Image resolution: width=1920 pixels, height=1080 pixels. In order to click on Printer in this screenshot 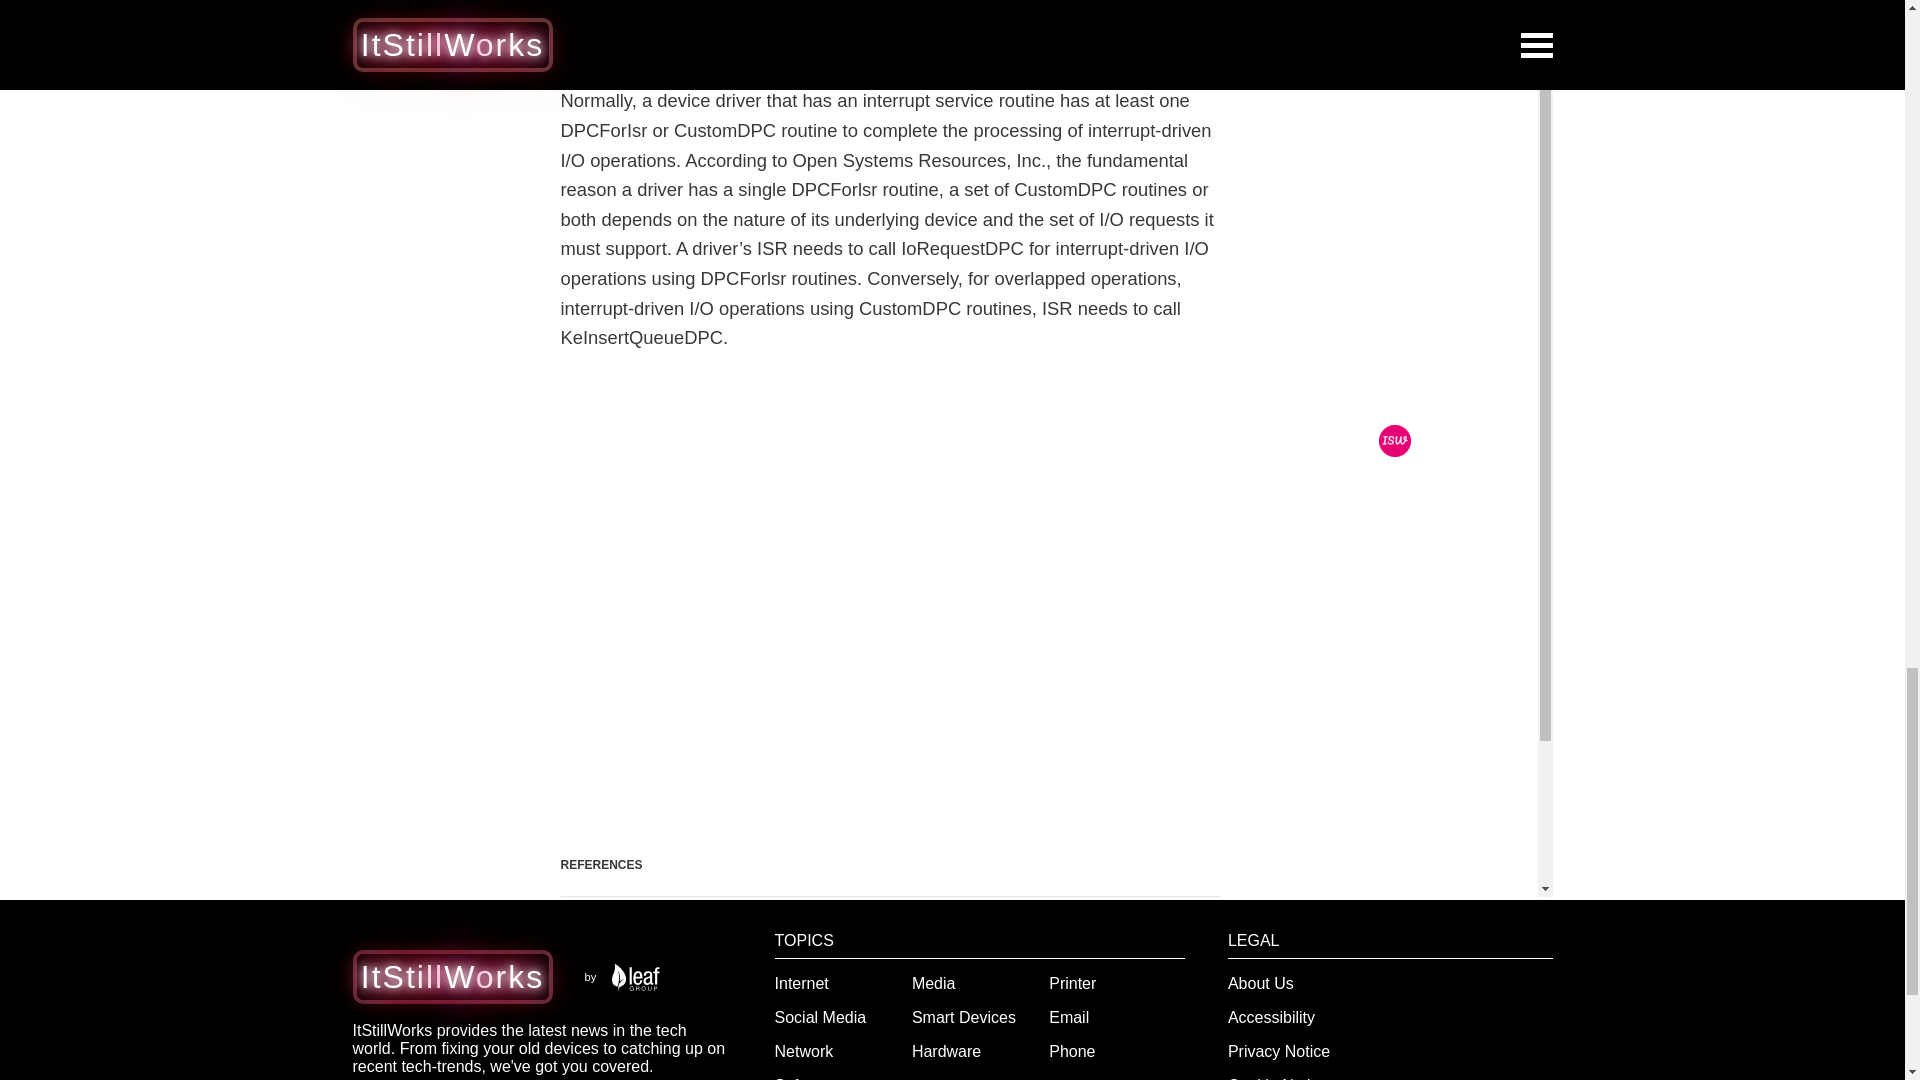, I will do `click(1072, 984)`.